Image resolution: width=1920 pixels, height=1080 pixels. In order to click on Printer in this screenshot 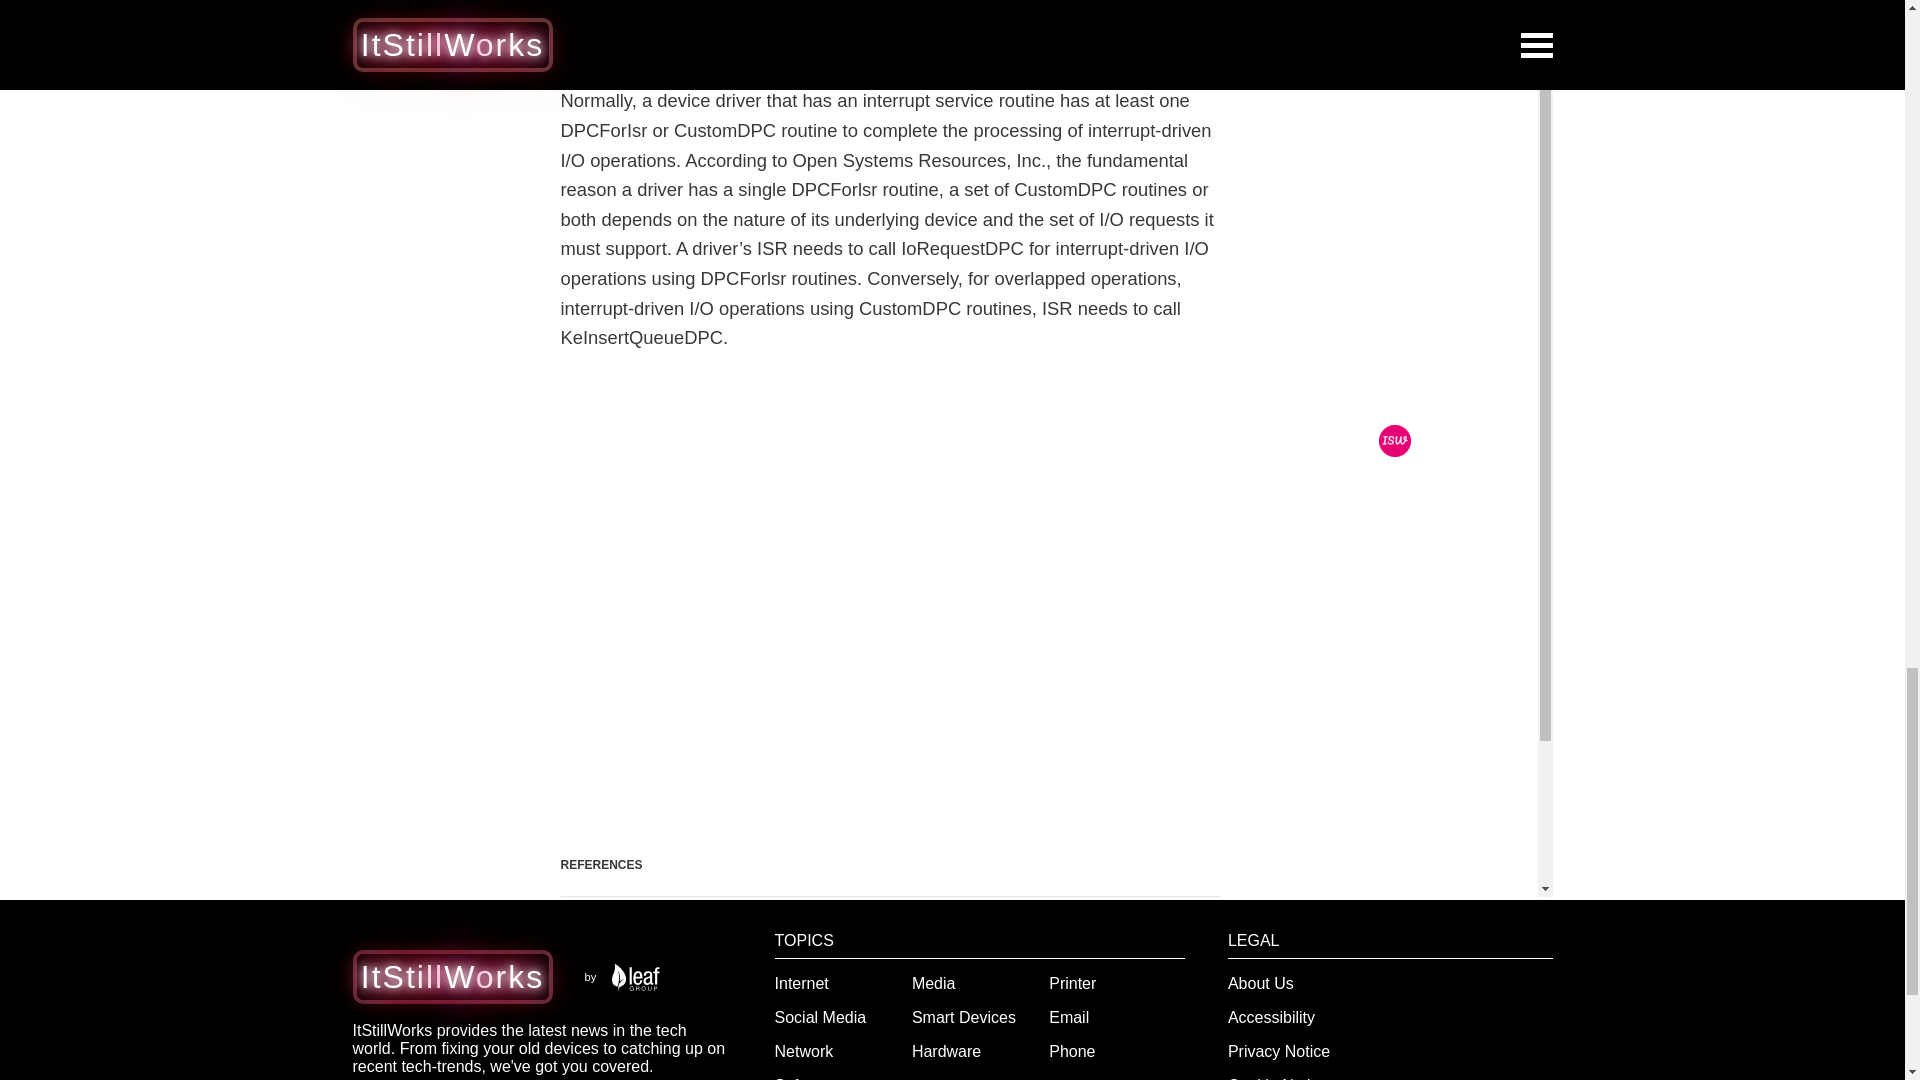, I will do `click(1072, 984)`.